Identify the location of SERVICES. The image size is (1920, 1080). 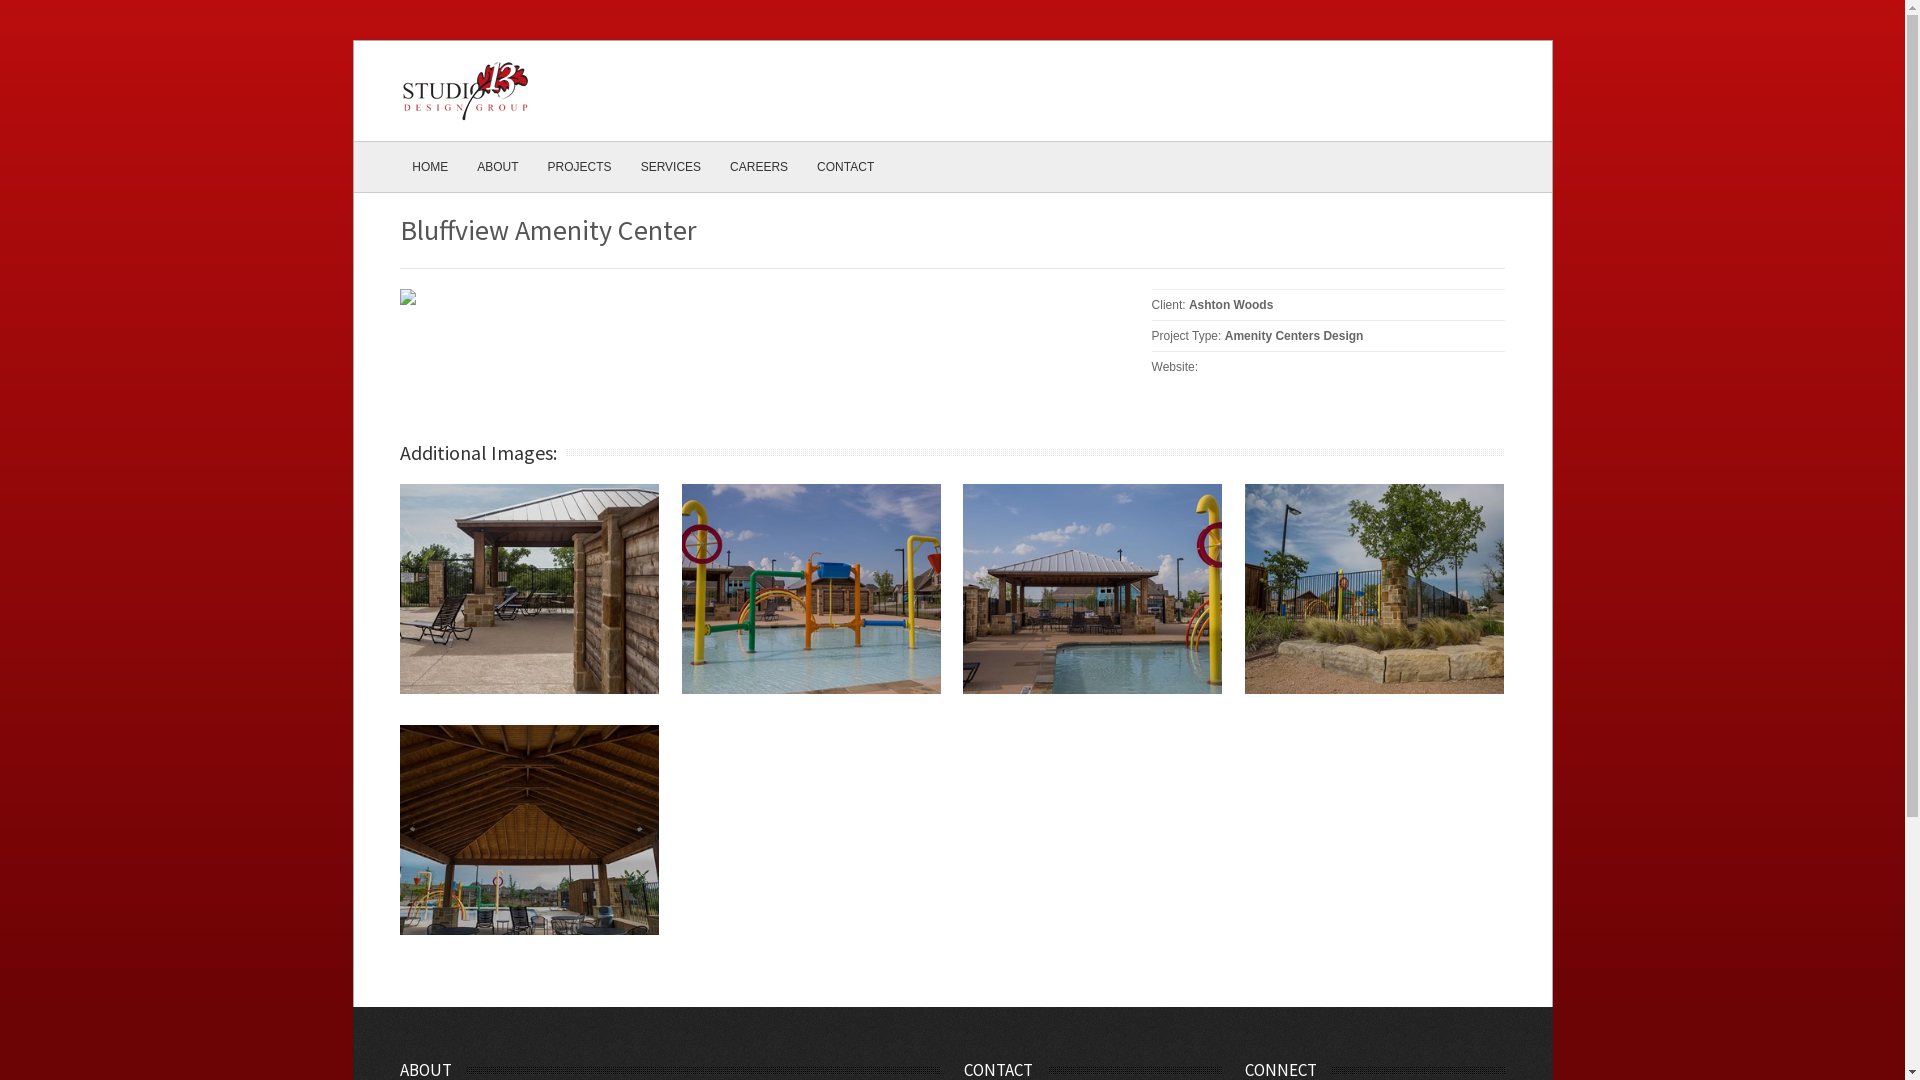
(671, 167).